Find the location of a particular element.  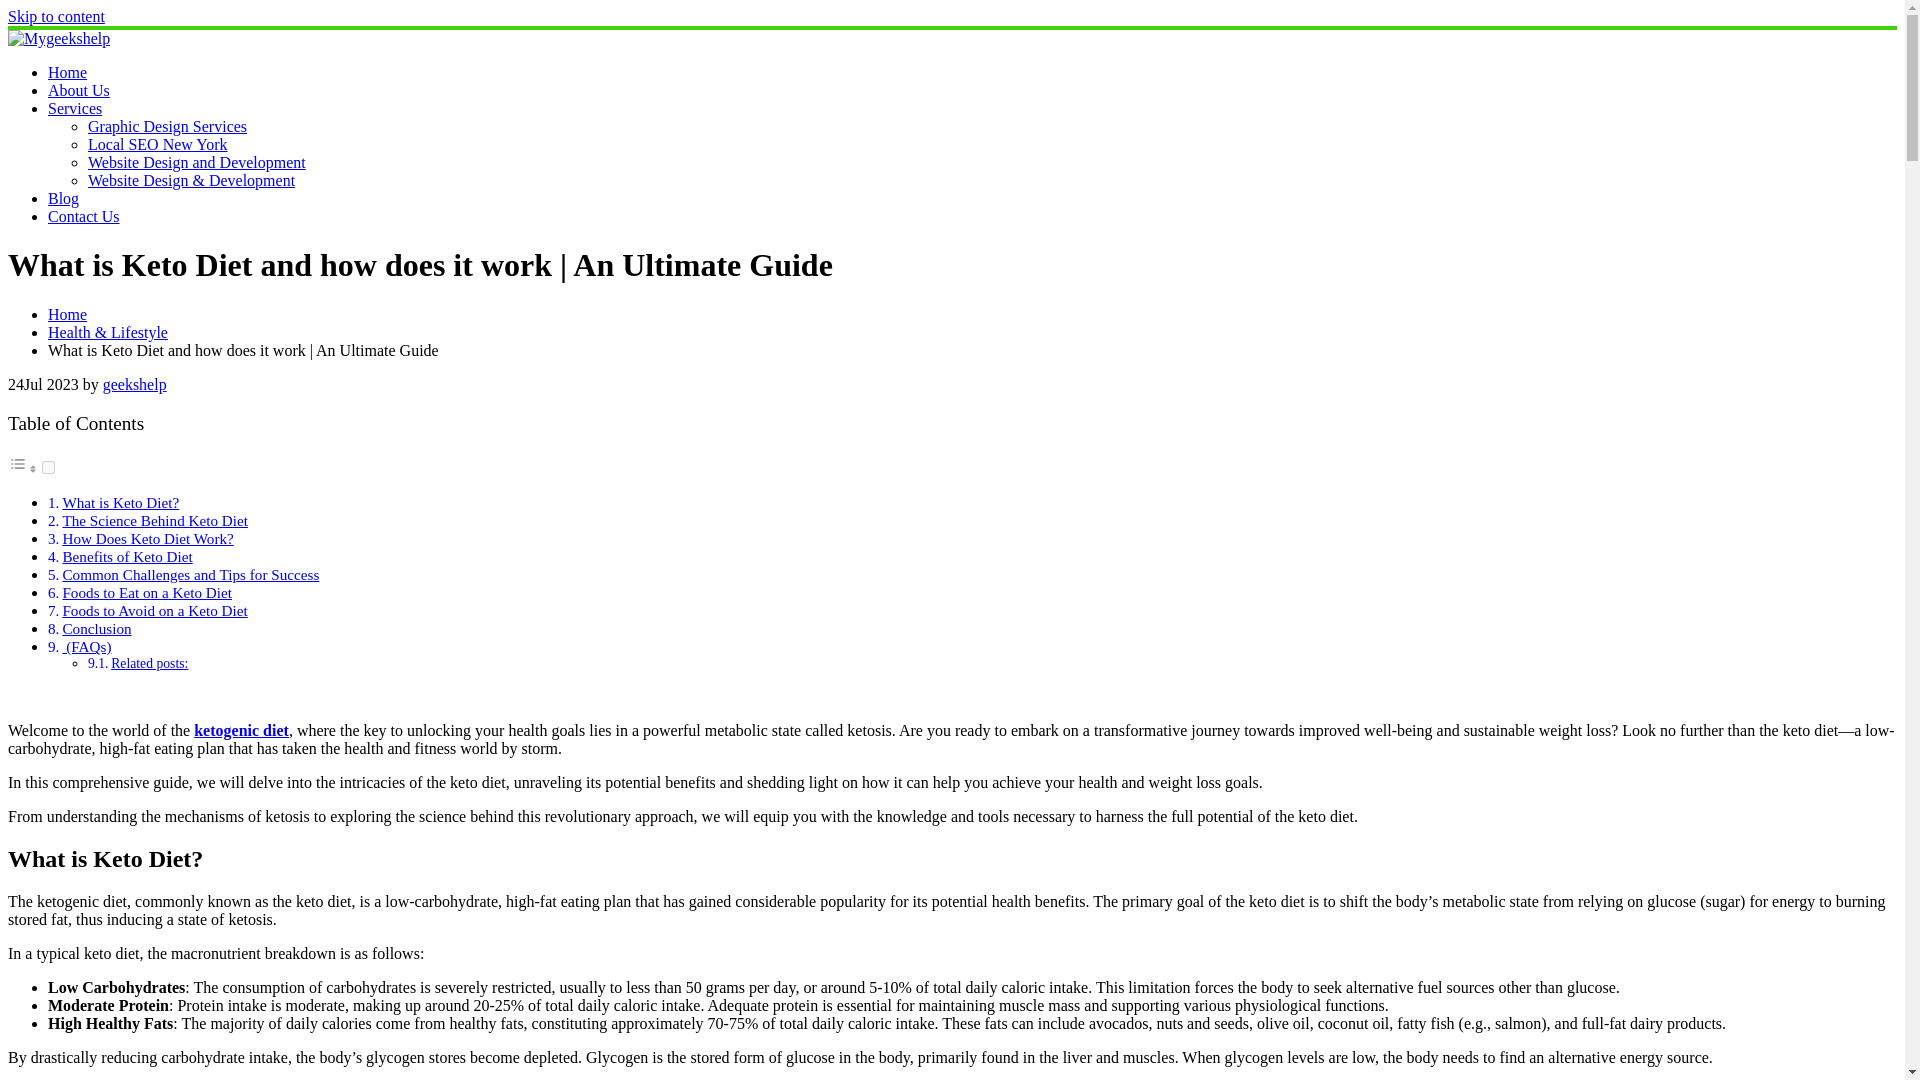

ketogenic diet is located at coordinates (241, 730).